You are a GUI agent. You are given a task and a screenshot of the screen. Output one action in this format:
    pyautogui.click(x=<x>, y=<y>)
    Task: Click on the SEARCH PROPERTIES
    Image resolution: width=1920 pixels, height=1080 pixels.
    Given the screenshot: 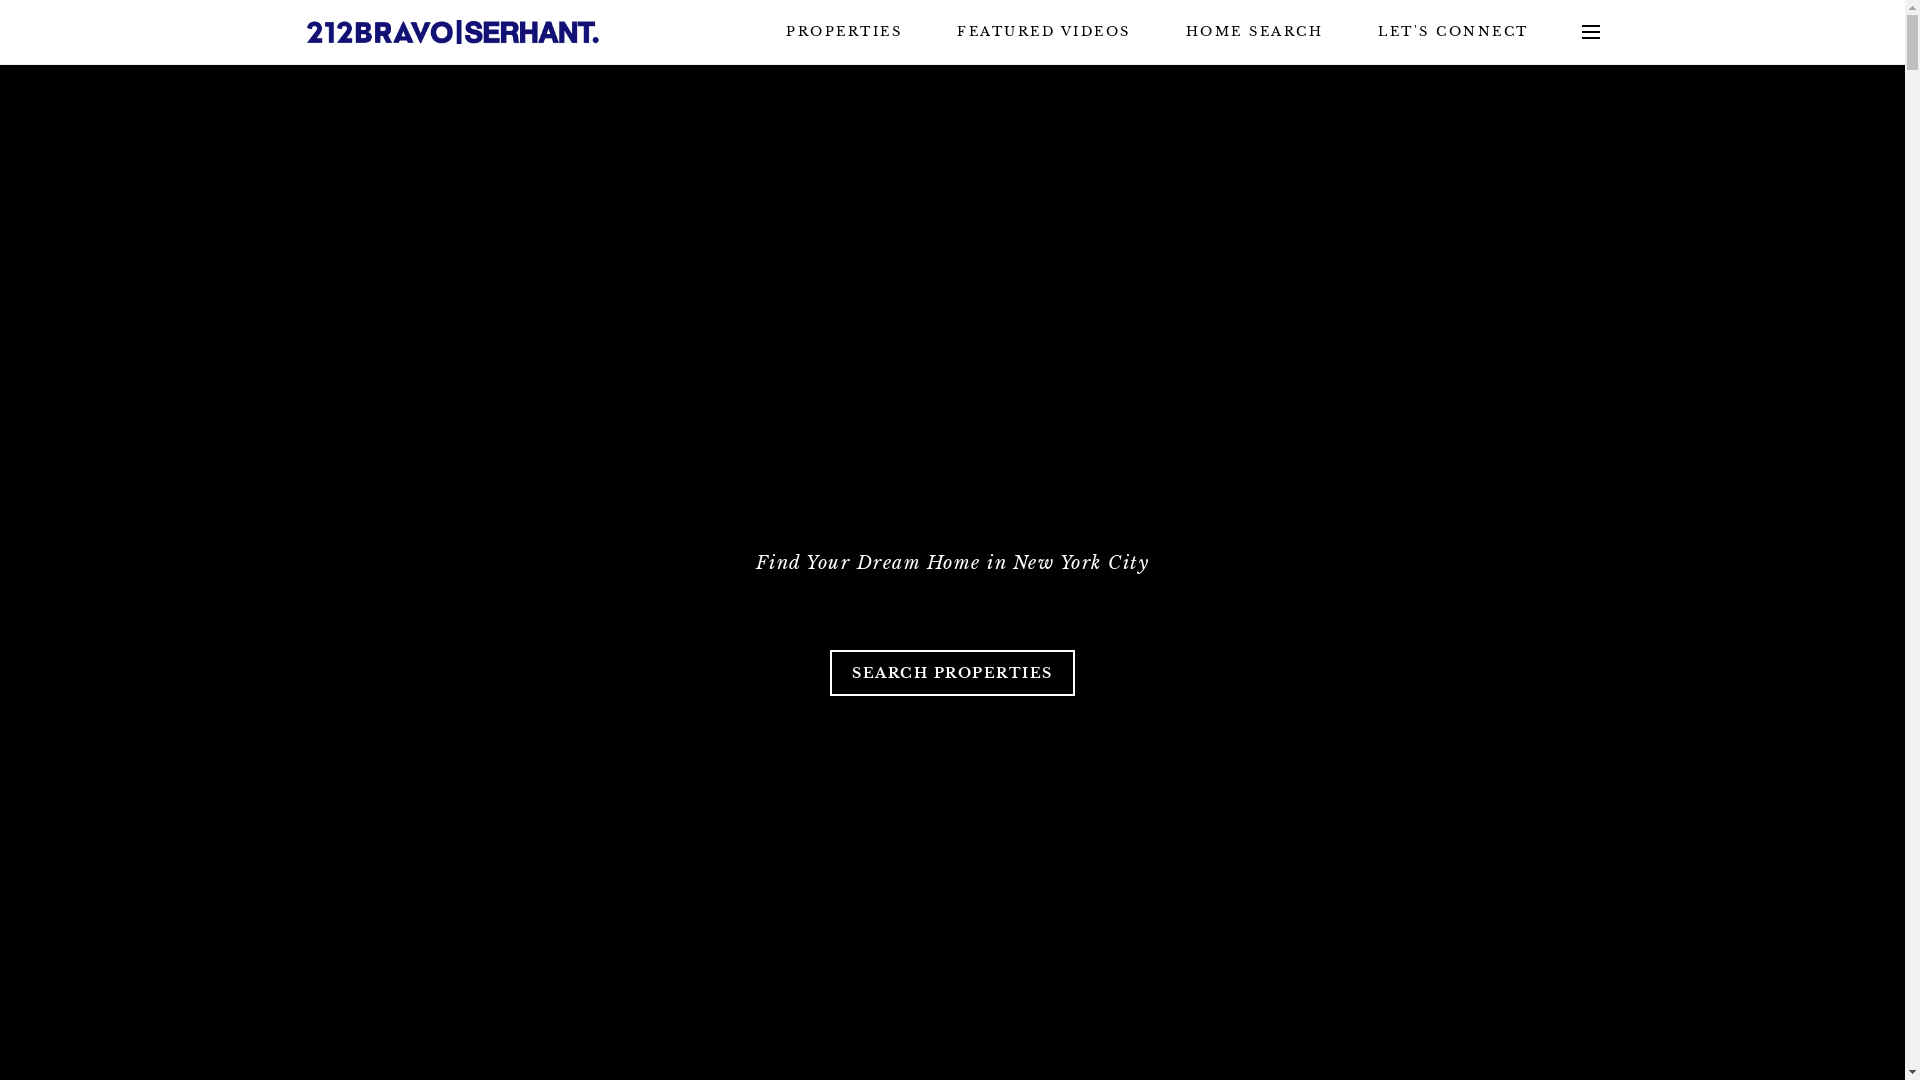 What is the action you would take?
    pyautogui.click(x=952, y=673)
    